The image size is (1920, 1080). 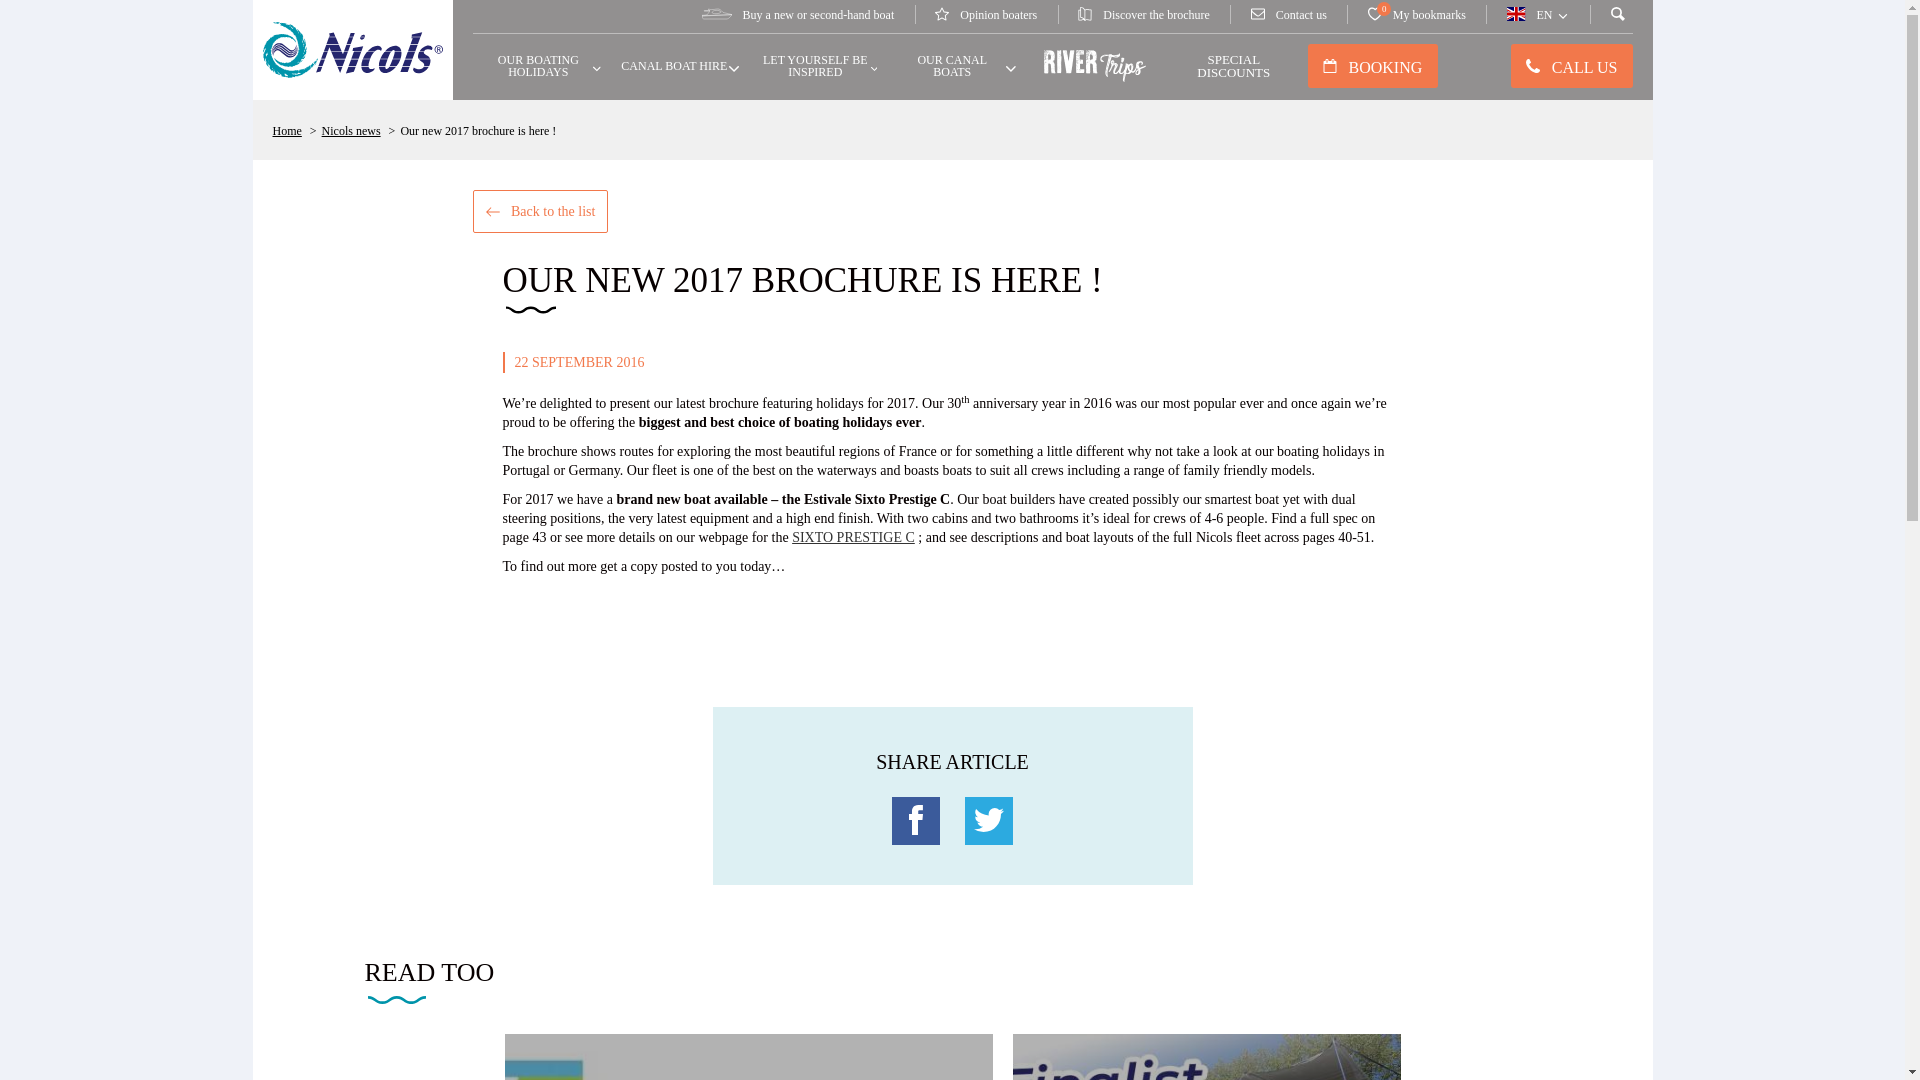 I want to click on EN, so click(x=1538, y=13).